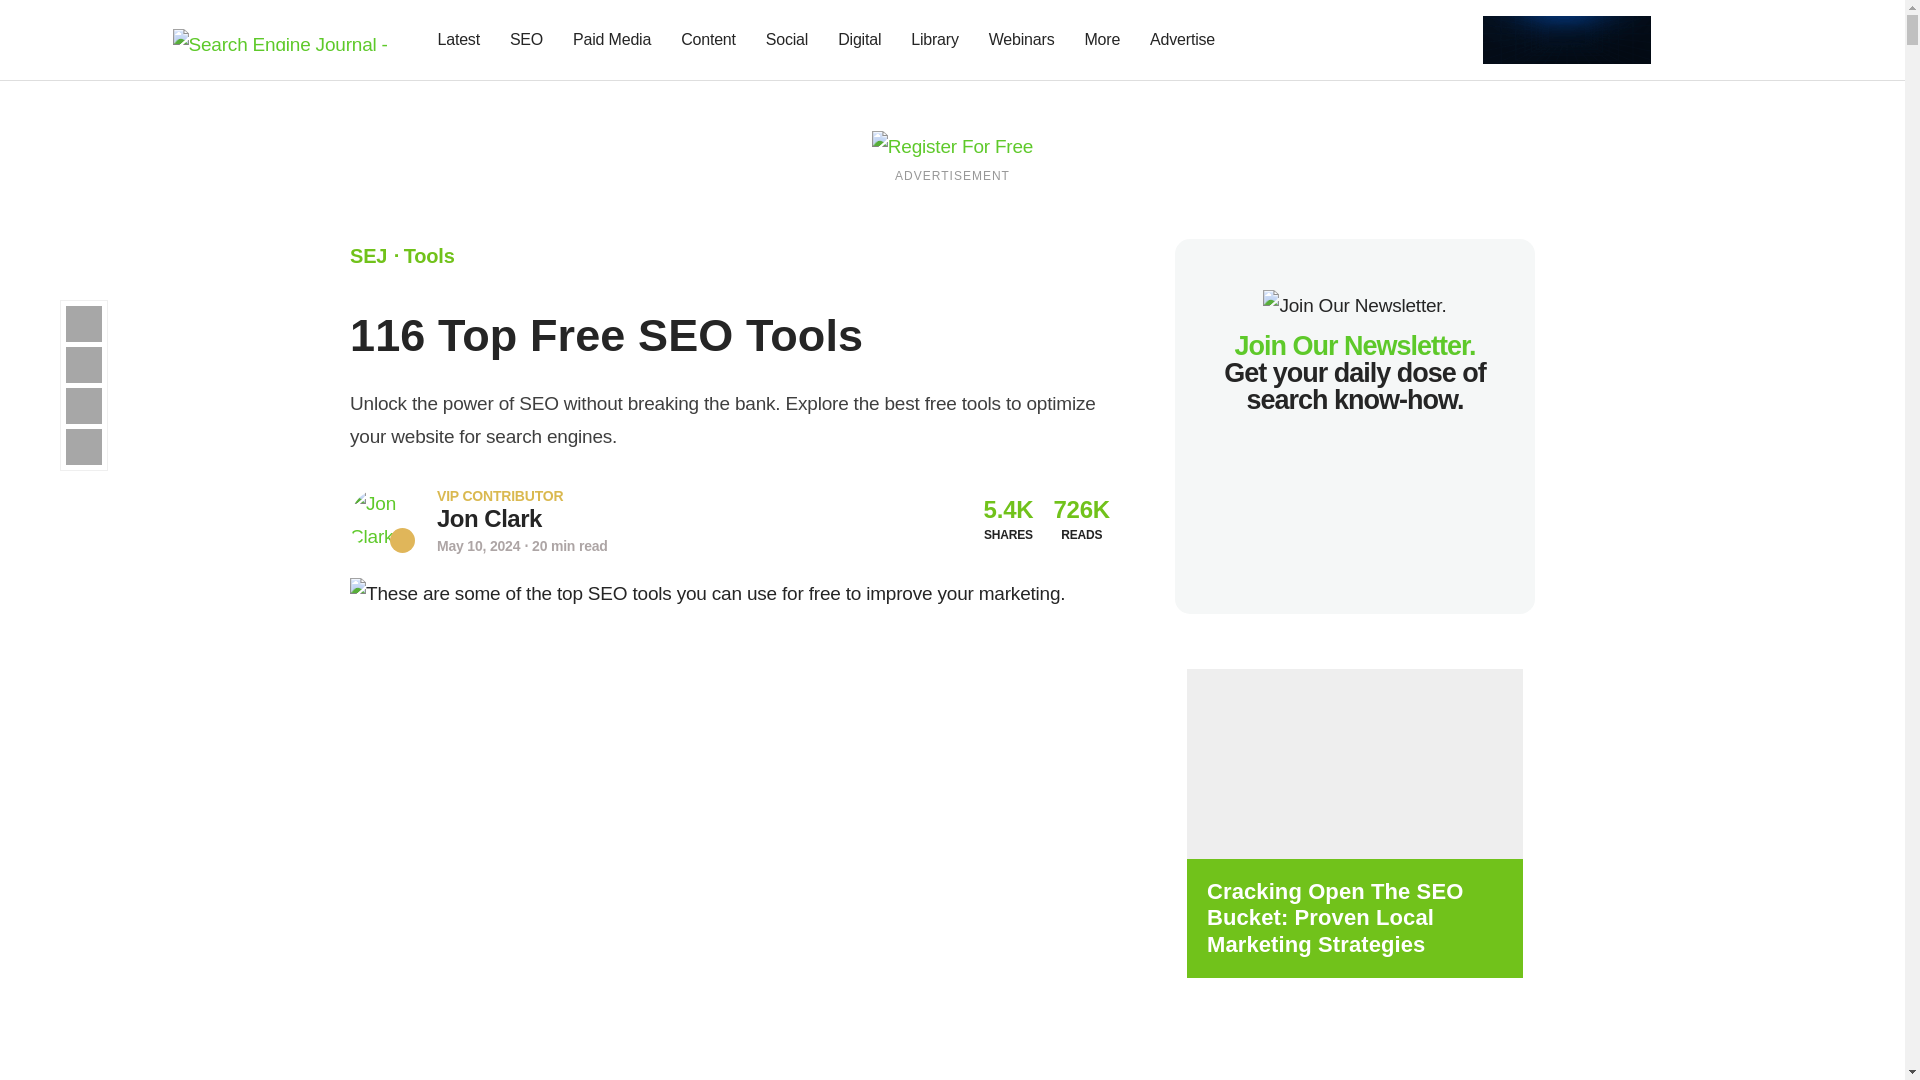  Describe the element at coordinates (729, 1048) in the screenshot. I see `Special Offer` at that location.